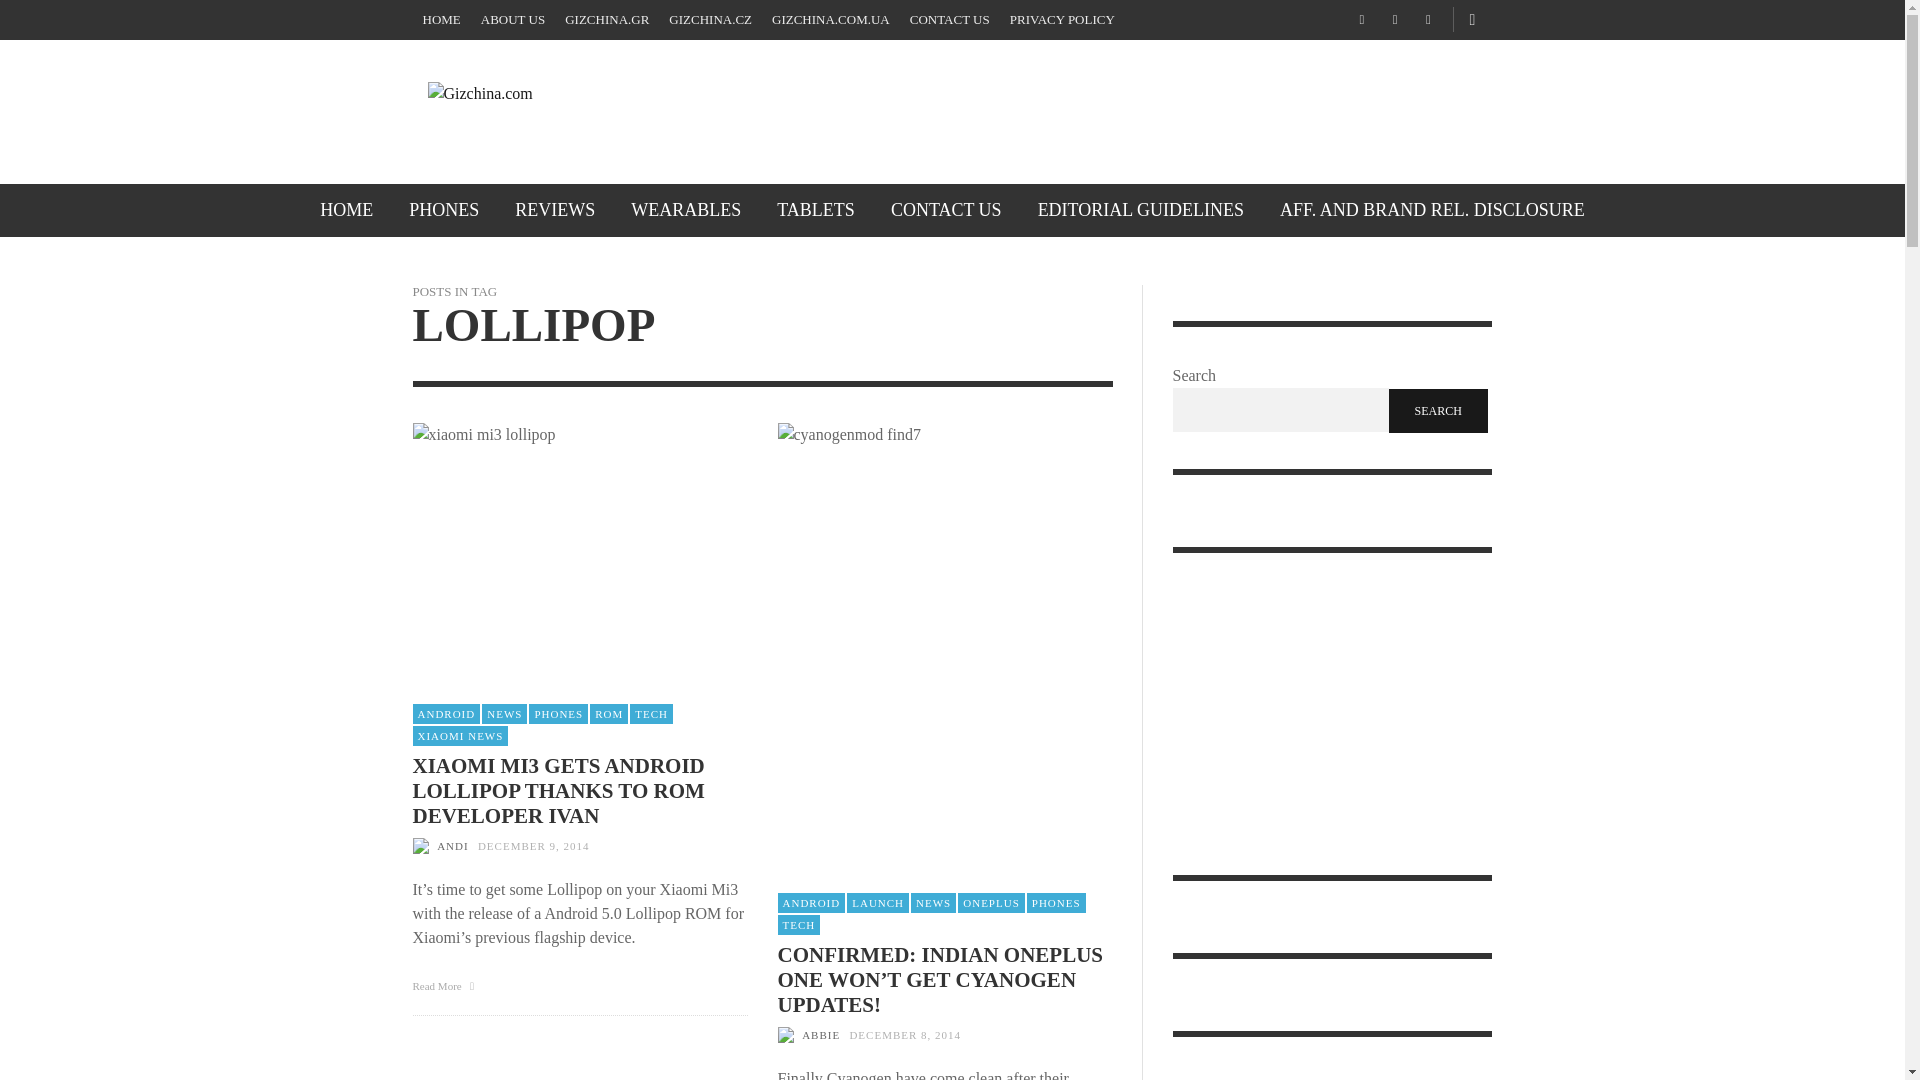 The height and width of the screenshot is (1080, 1920). What do you see at coordinates (1062, 20) in the screenshot?
I see `PRIVACY POLICY` at bounding box center [1062, 20].